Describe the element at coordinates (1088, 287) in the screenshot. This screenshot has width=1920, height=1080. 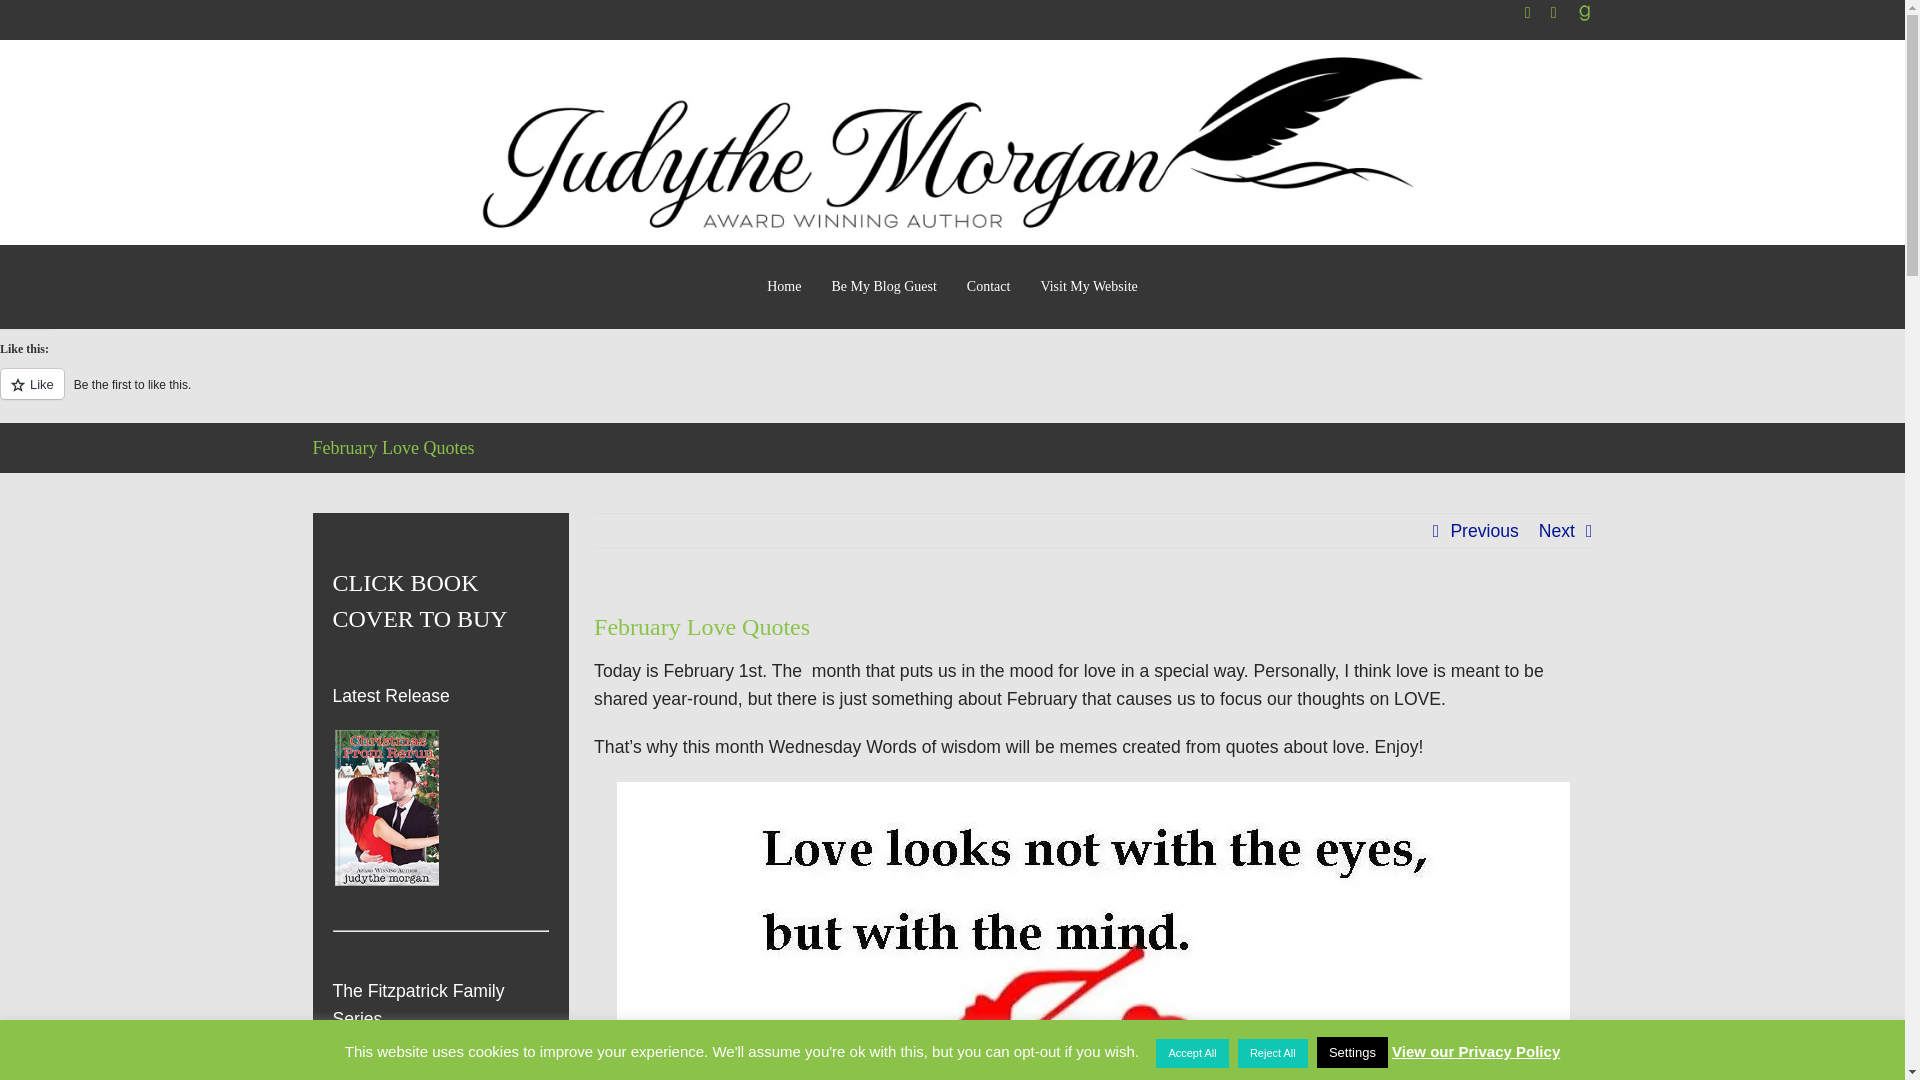
I see `Visit My Website` at that location.